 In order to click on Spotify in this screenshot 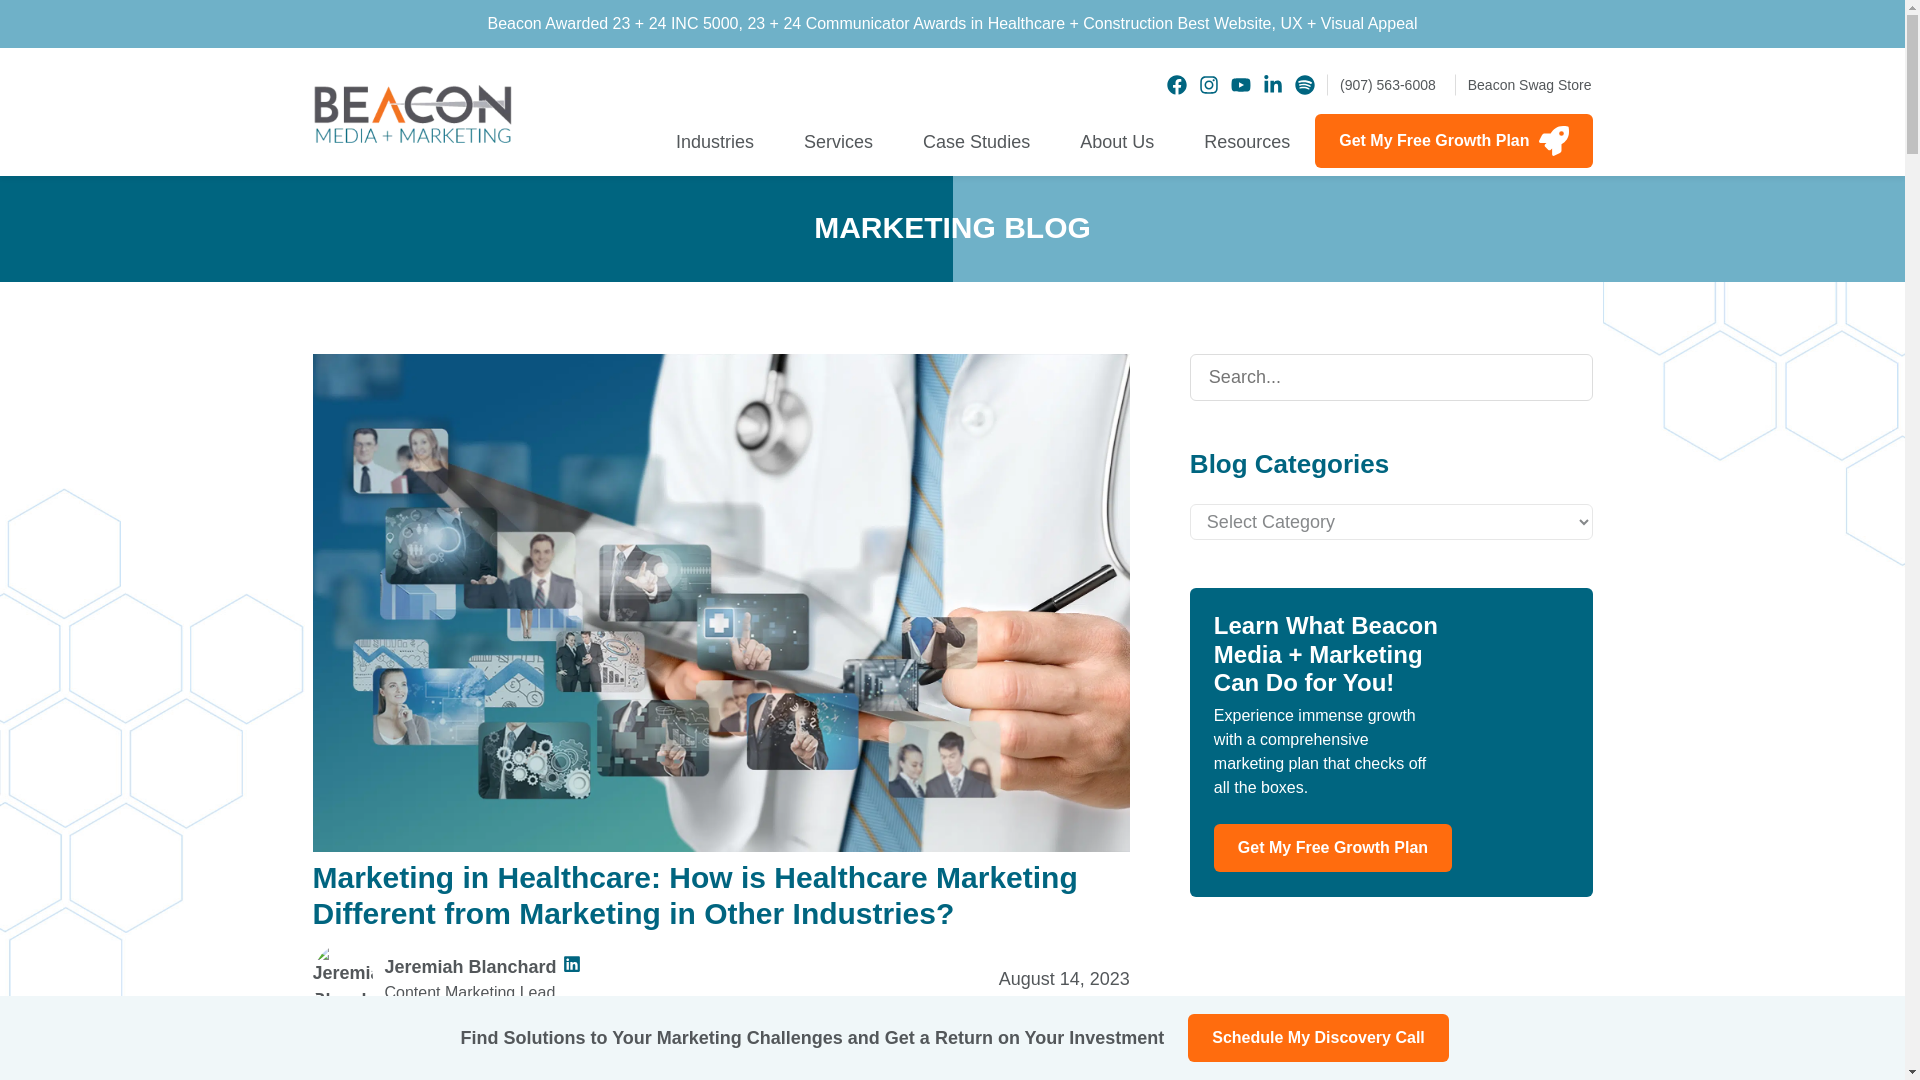, I will do `click(1304, 85)`.